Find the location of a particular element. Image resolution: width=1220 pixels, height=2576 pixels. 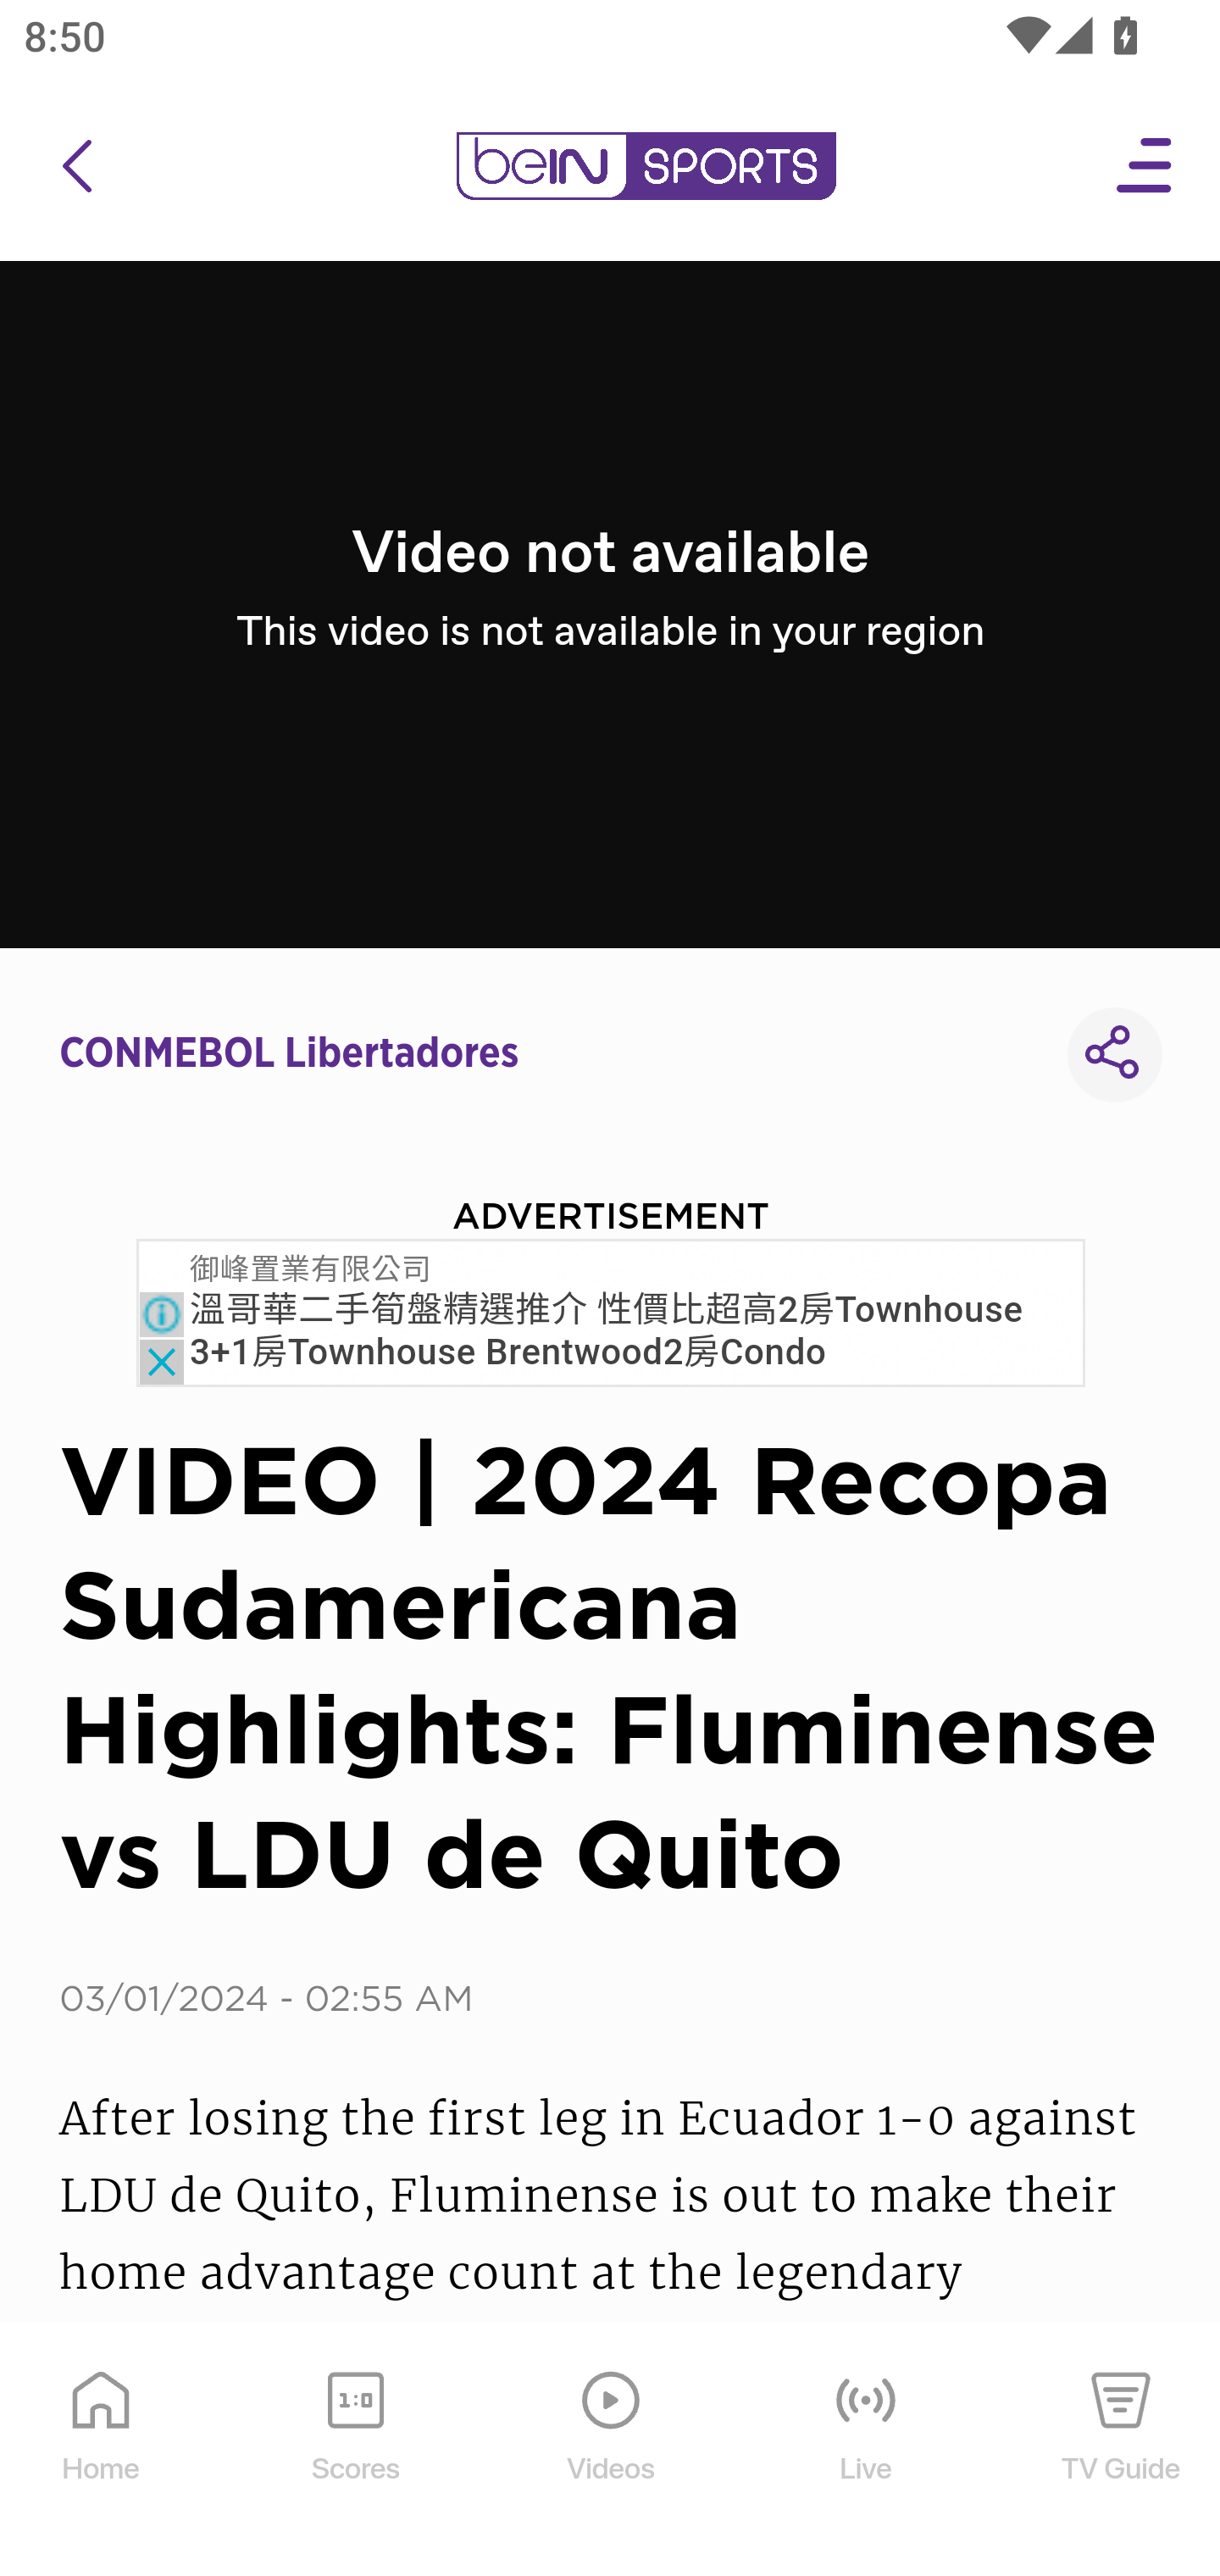

icon back is located at coordinates (76, 166).